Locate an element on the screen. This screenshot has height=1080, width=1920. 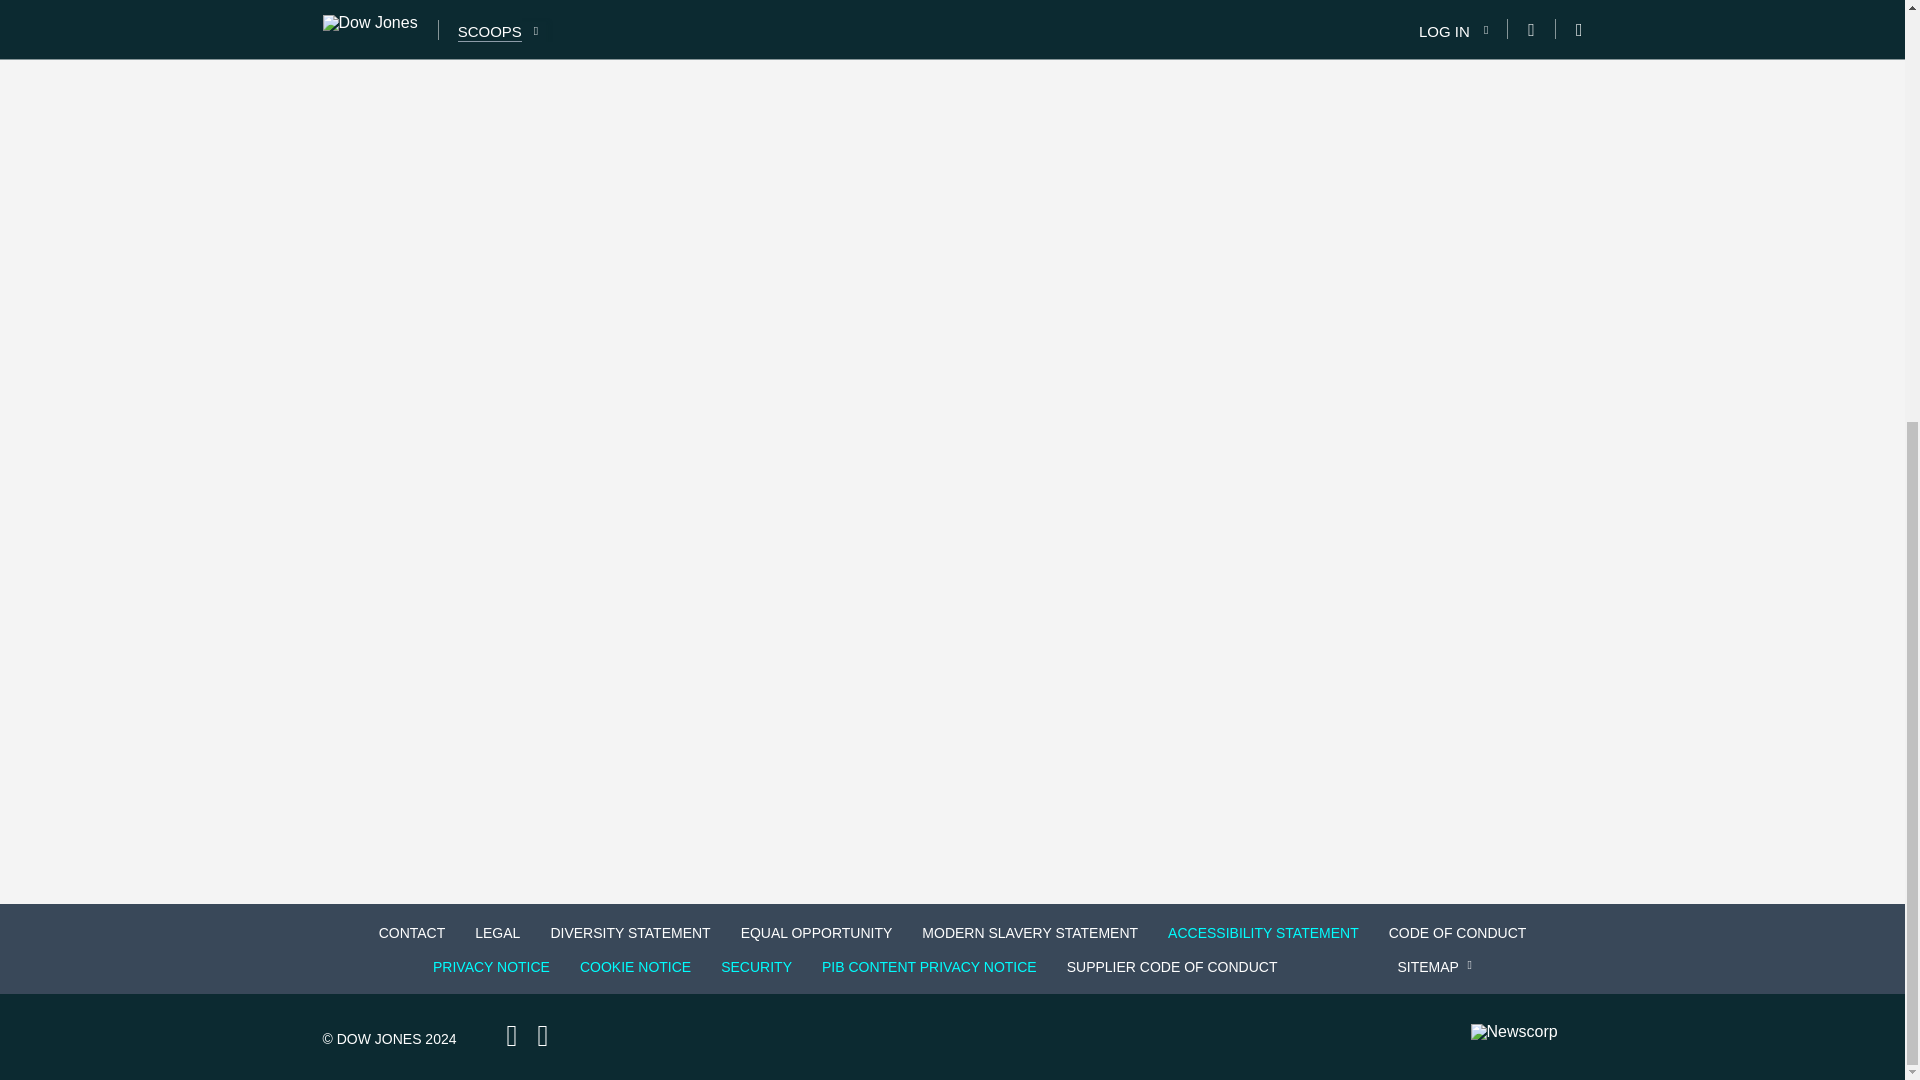
PIB CONTENT PRIVACY NOTICE is located at coordinates (929, 966).